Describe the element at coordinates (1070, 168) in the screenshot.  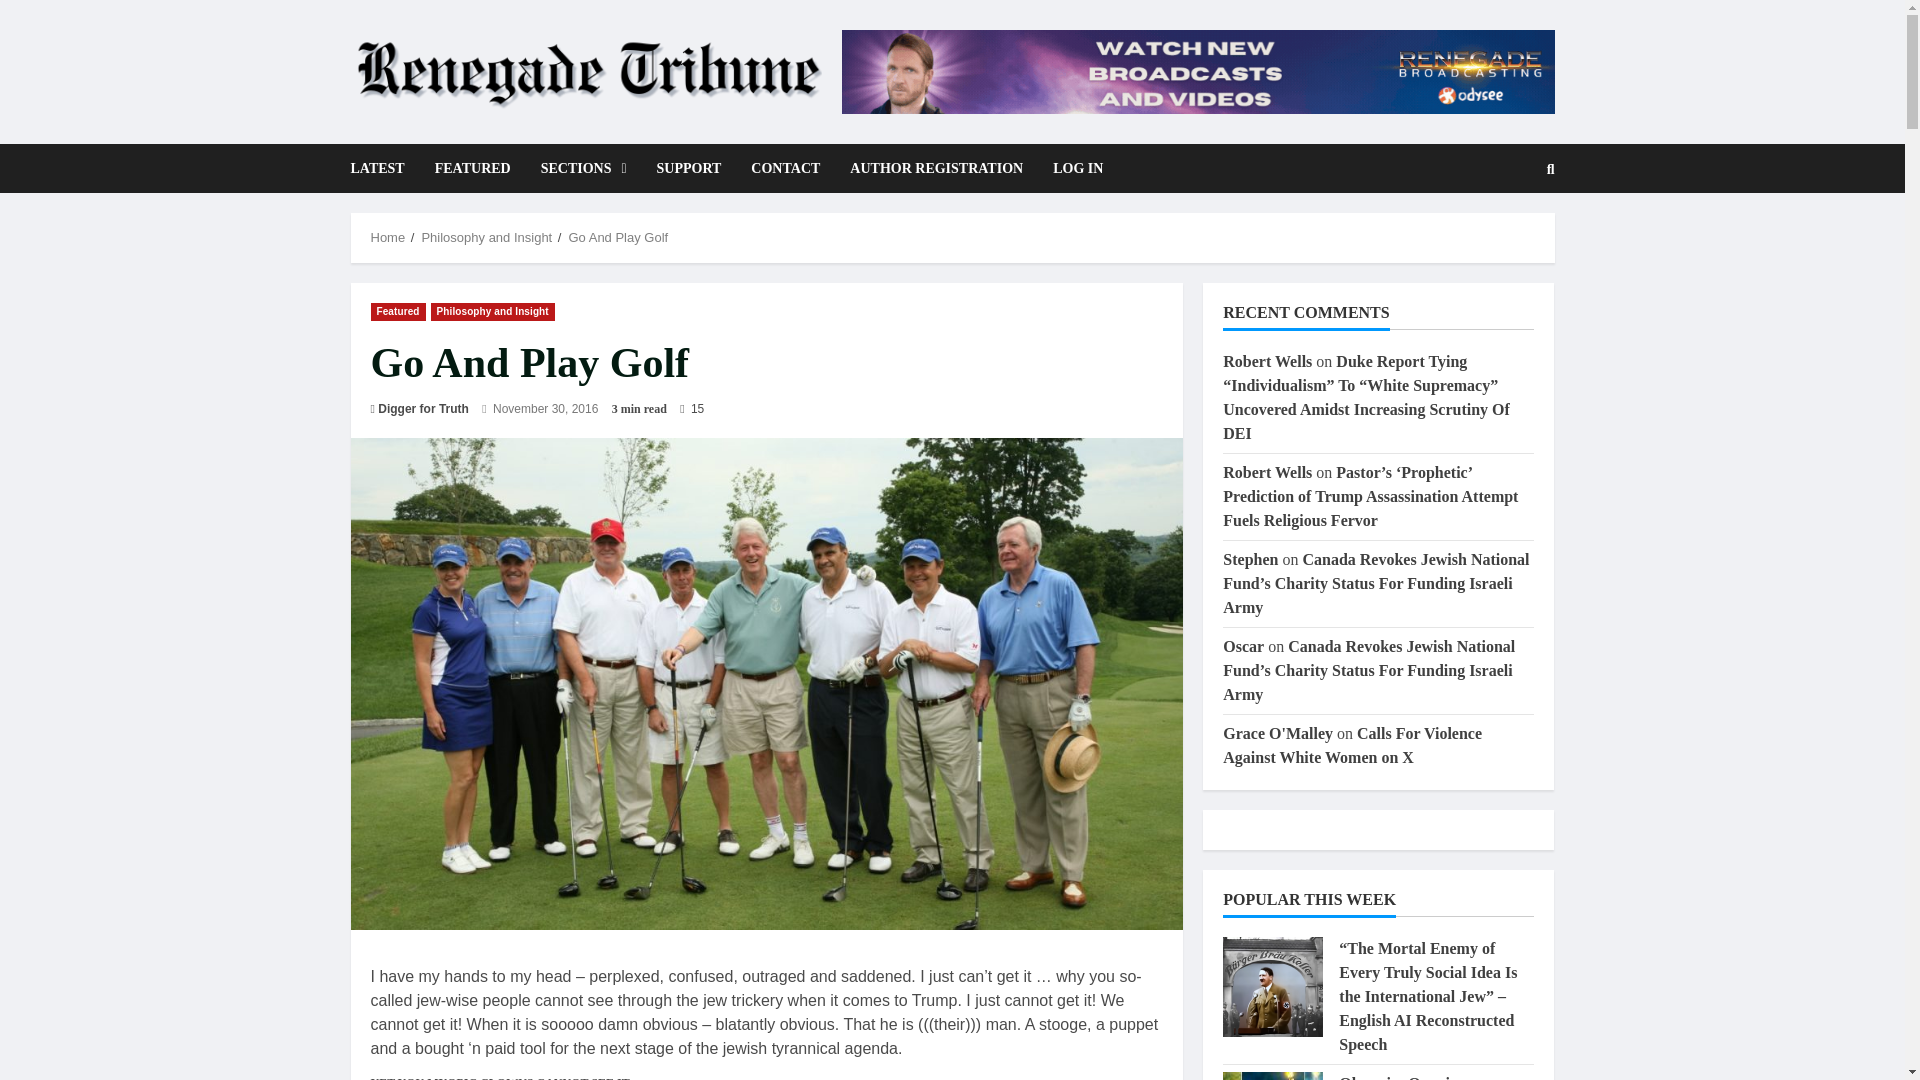
I see `LOG IN` at that location.